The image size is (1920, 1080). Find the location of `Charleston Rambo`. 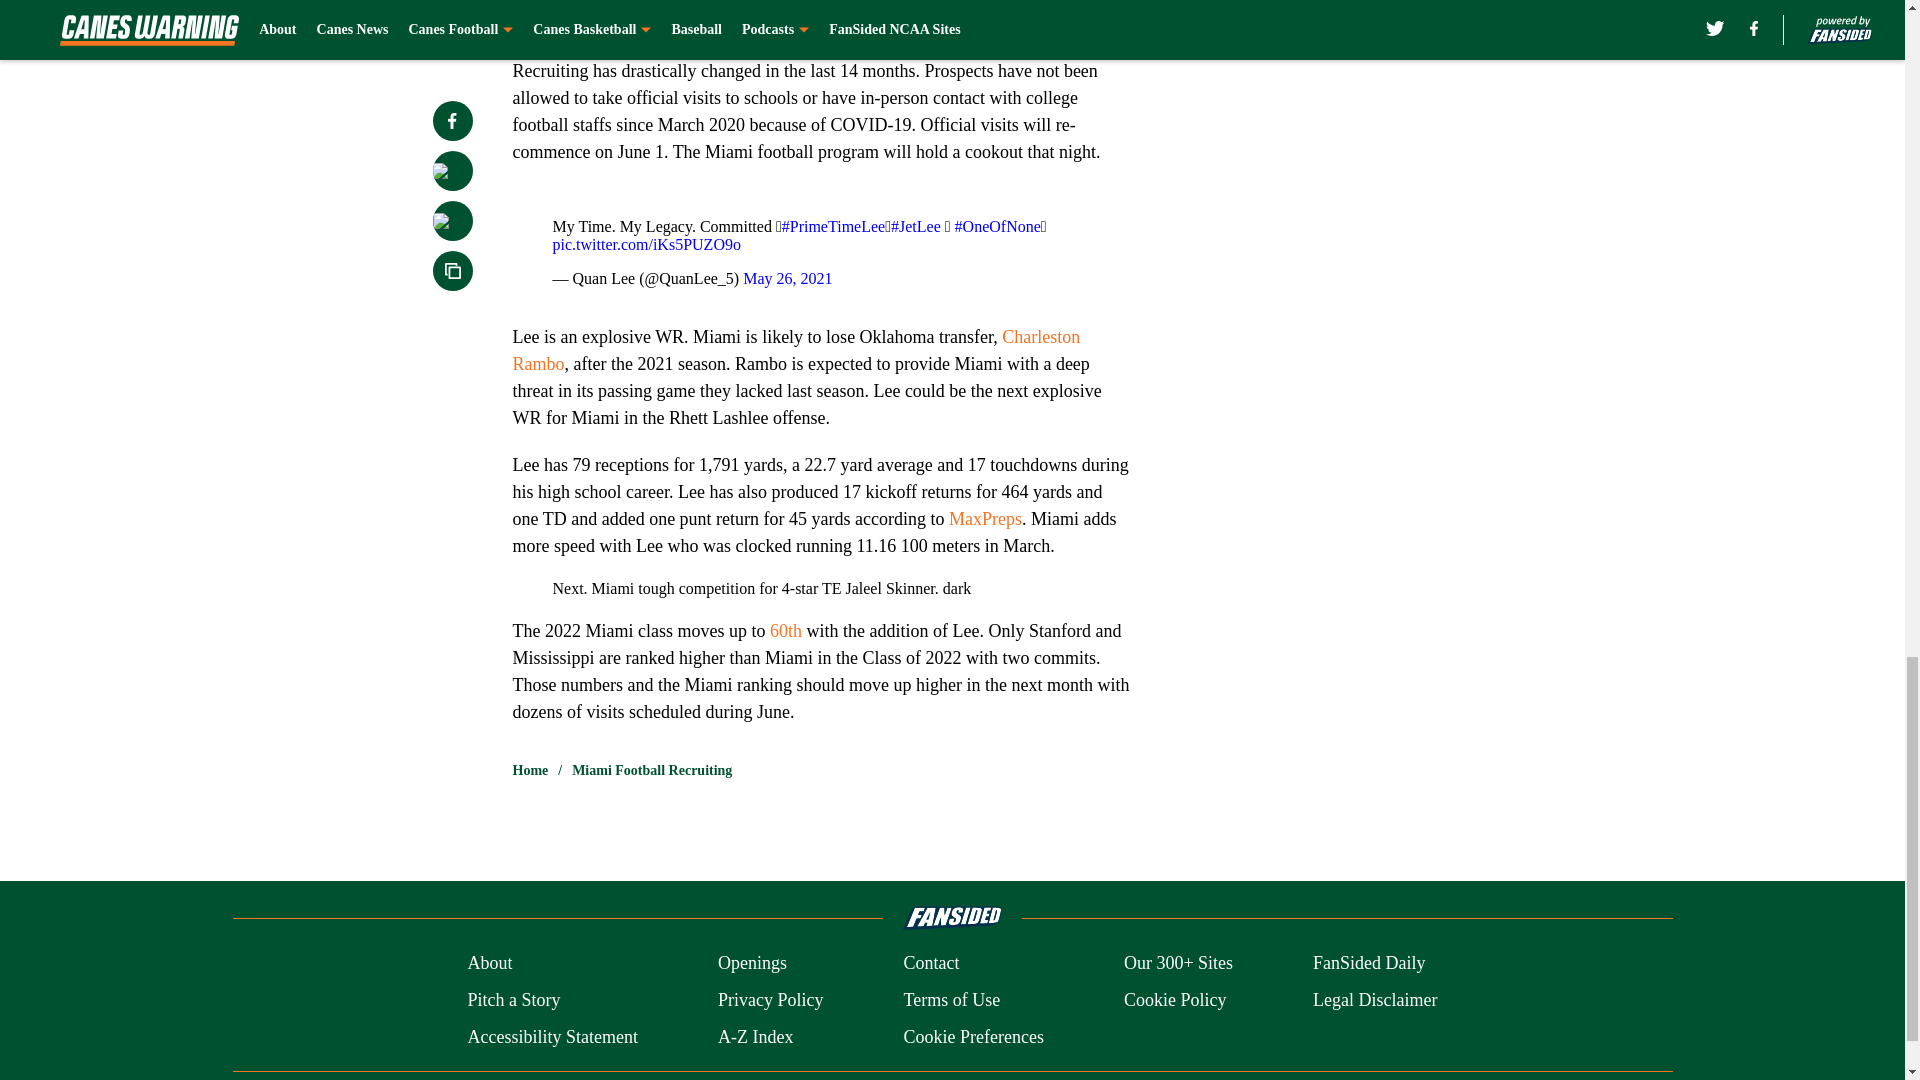

Charleston Rambo is located at coordinates (796, 350).